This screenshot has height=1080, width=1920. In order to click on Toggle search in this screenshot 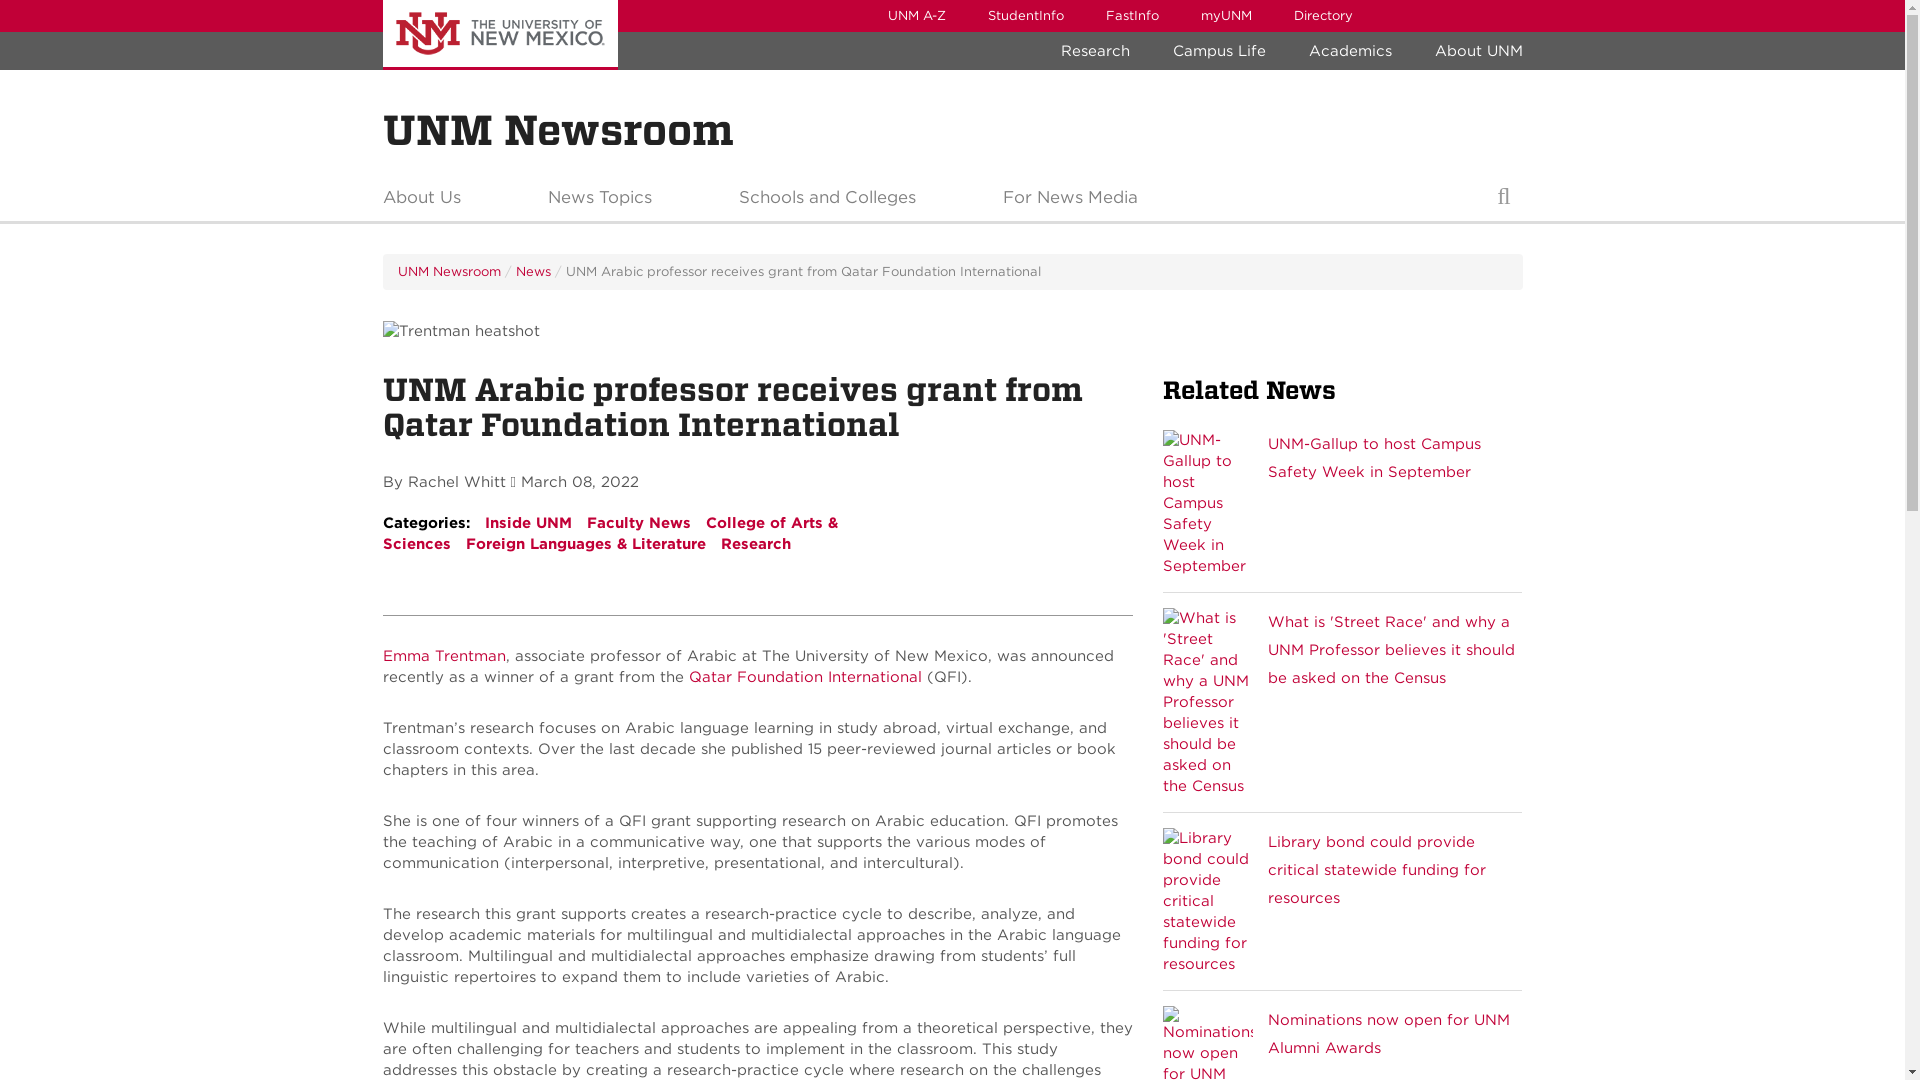, I will do `click(1503, 202)`.